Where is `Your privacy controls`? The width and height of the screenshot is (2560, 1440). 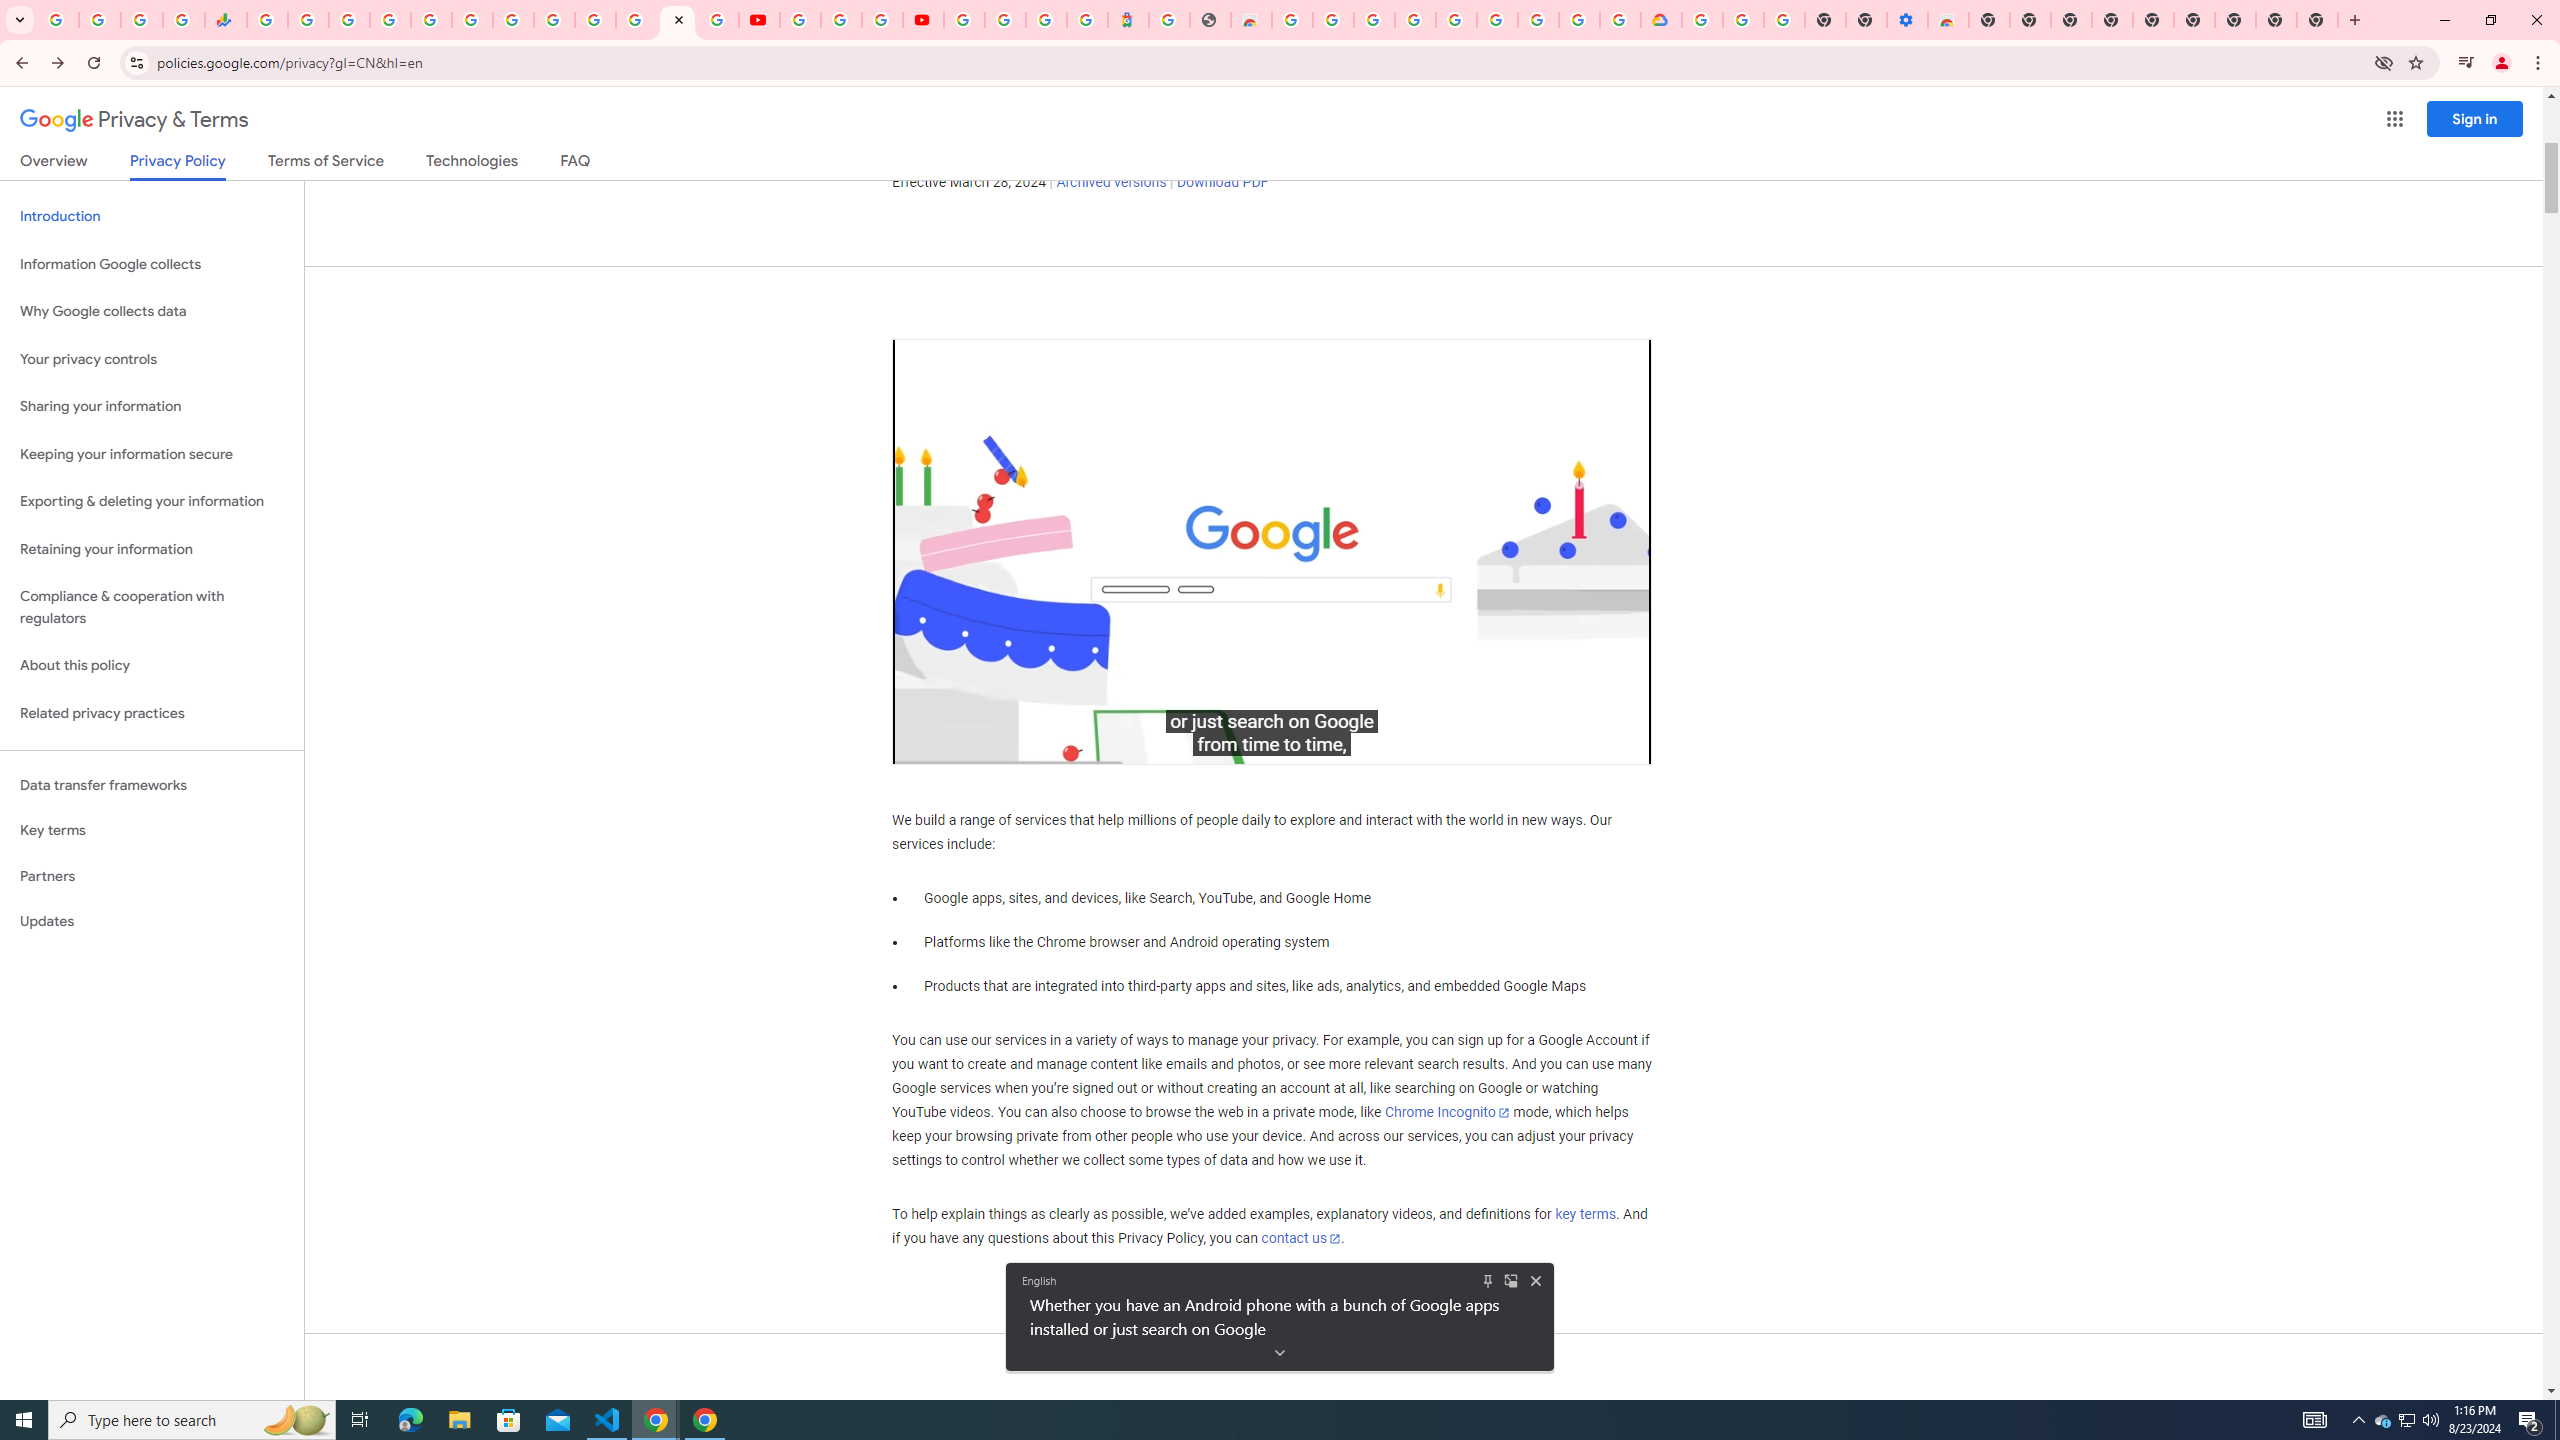
Your privacy controls is located at coordinates (152, 360).